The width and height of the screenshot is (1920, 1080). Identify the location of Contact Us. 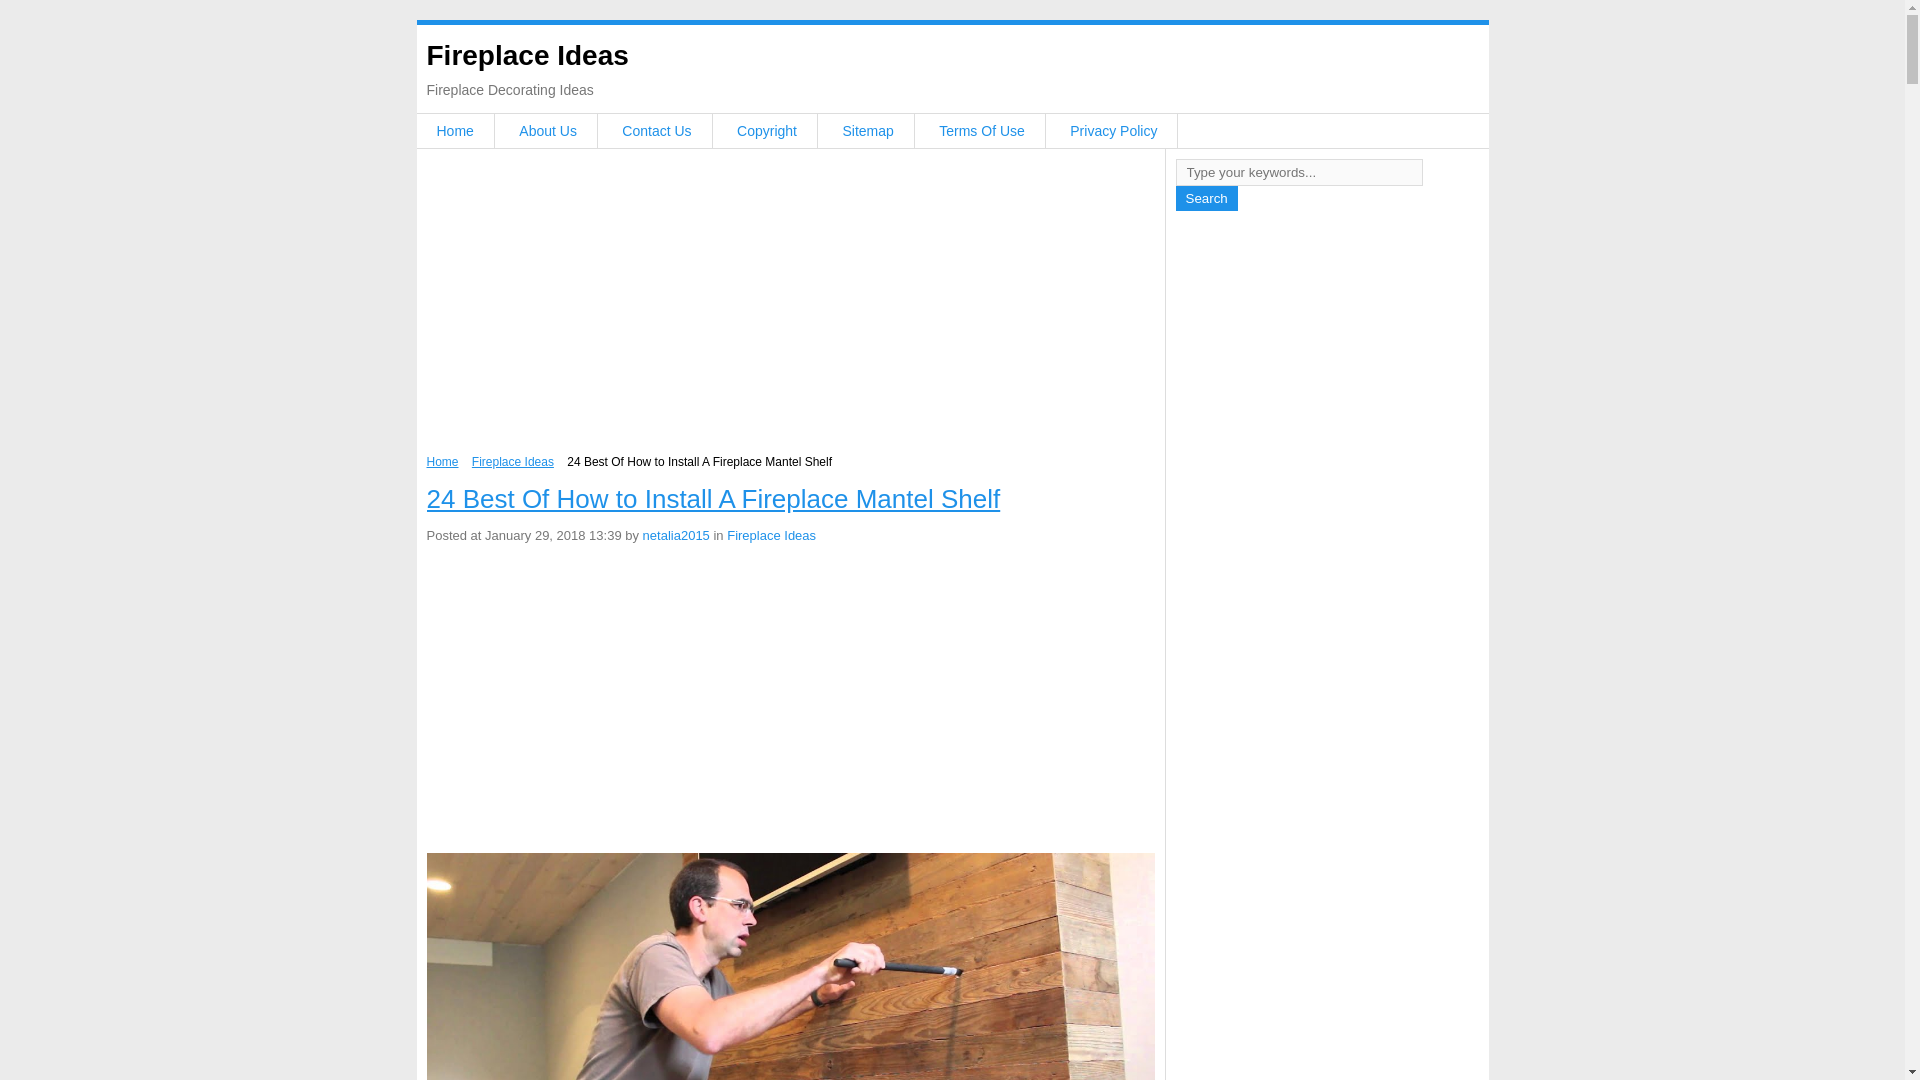
(656, 131).